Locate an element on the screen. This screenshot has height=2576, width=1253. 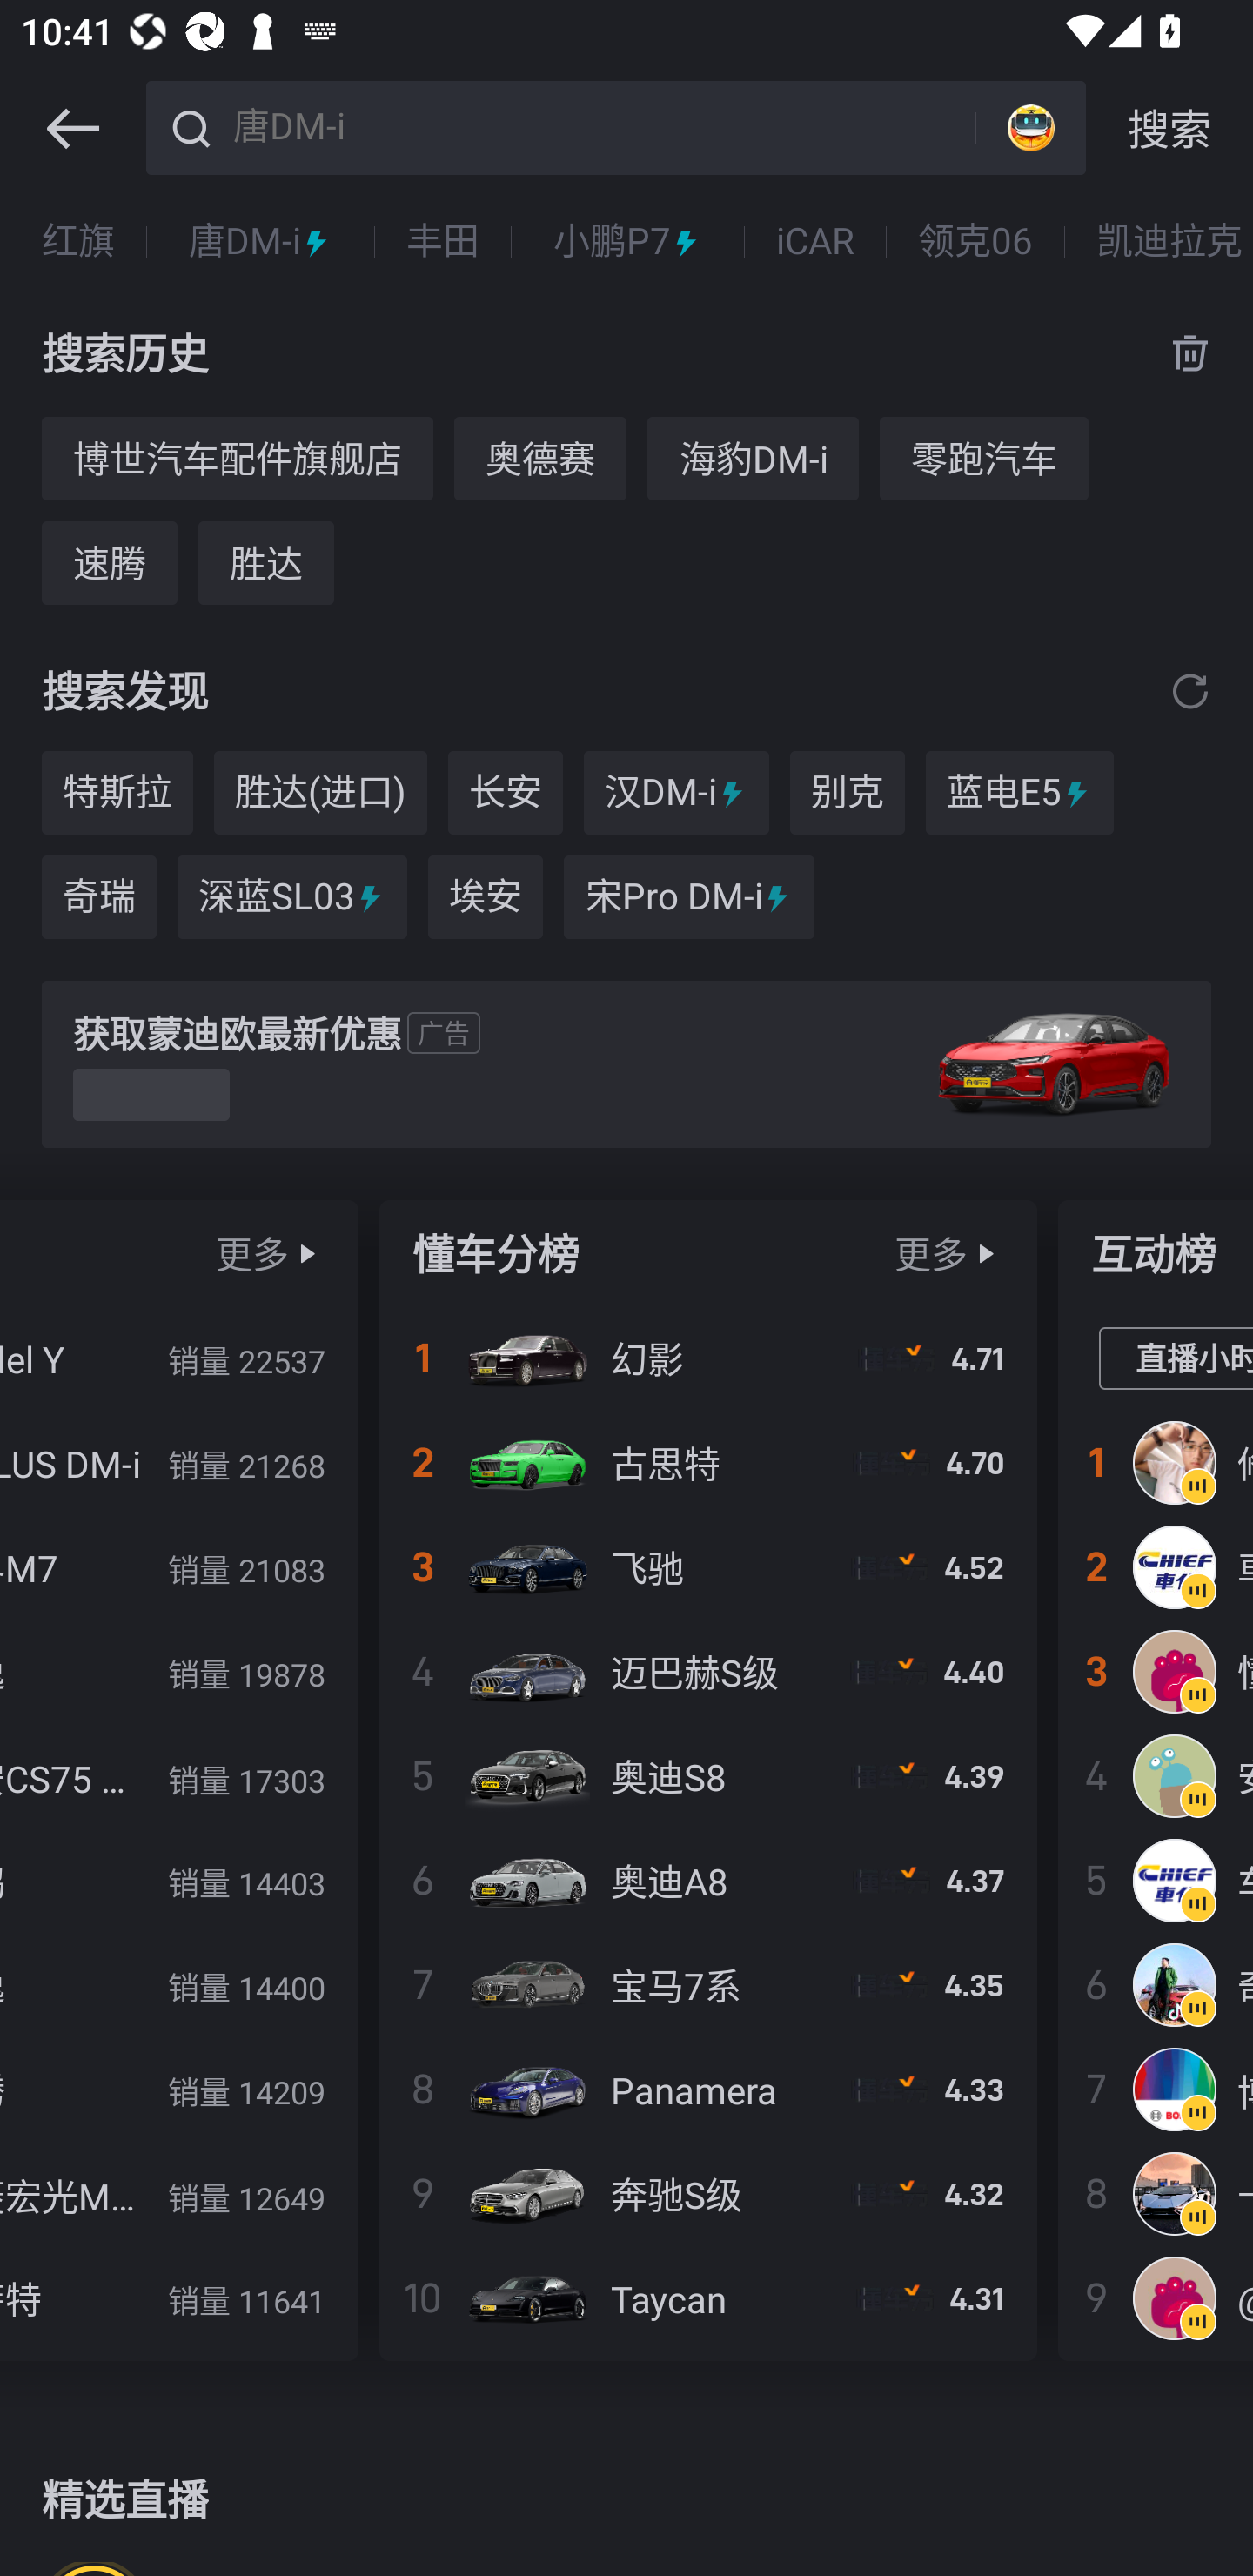
奥迪S8 4.39 is located at coordinates (707, 1775).